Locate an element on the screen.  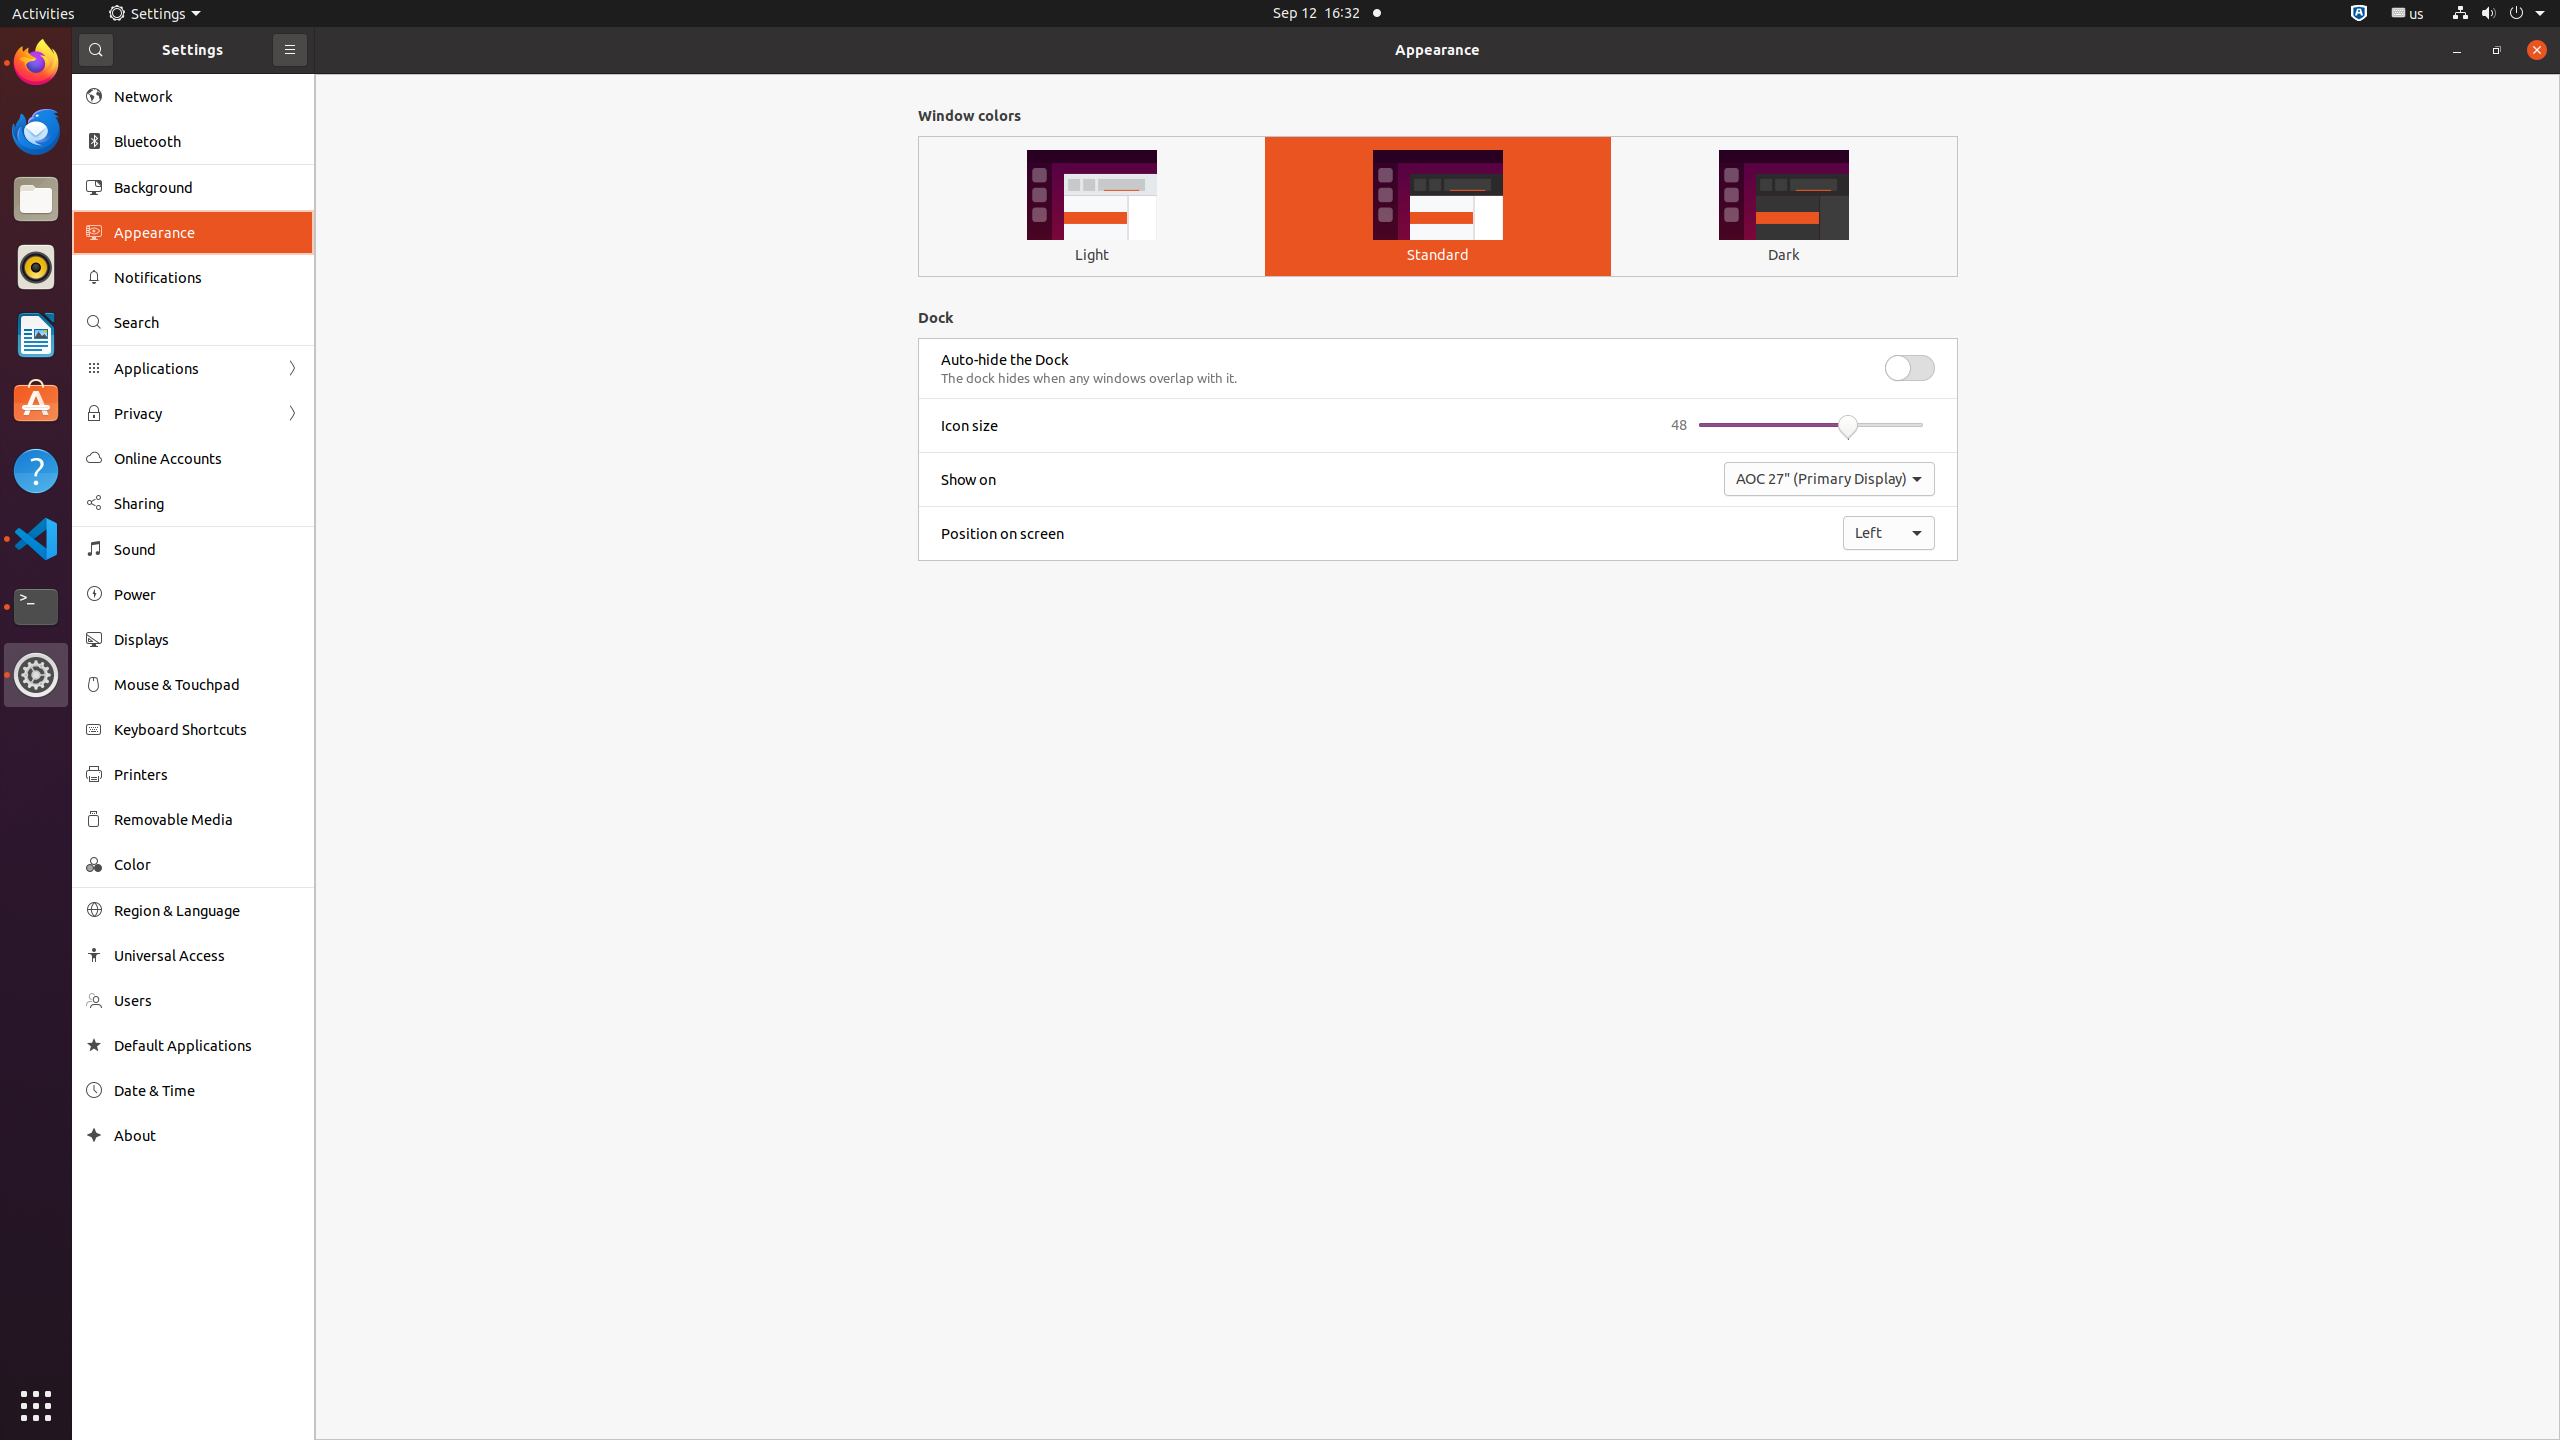
Appearance is located at coordinates (1438, 50).